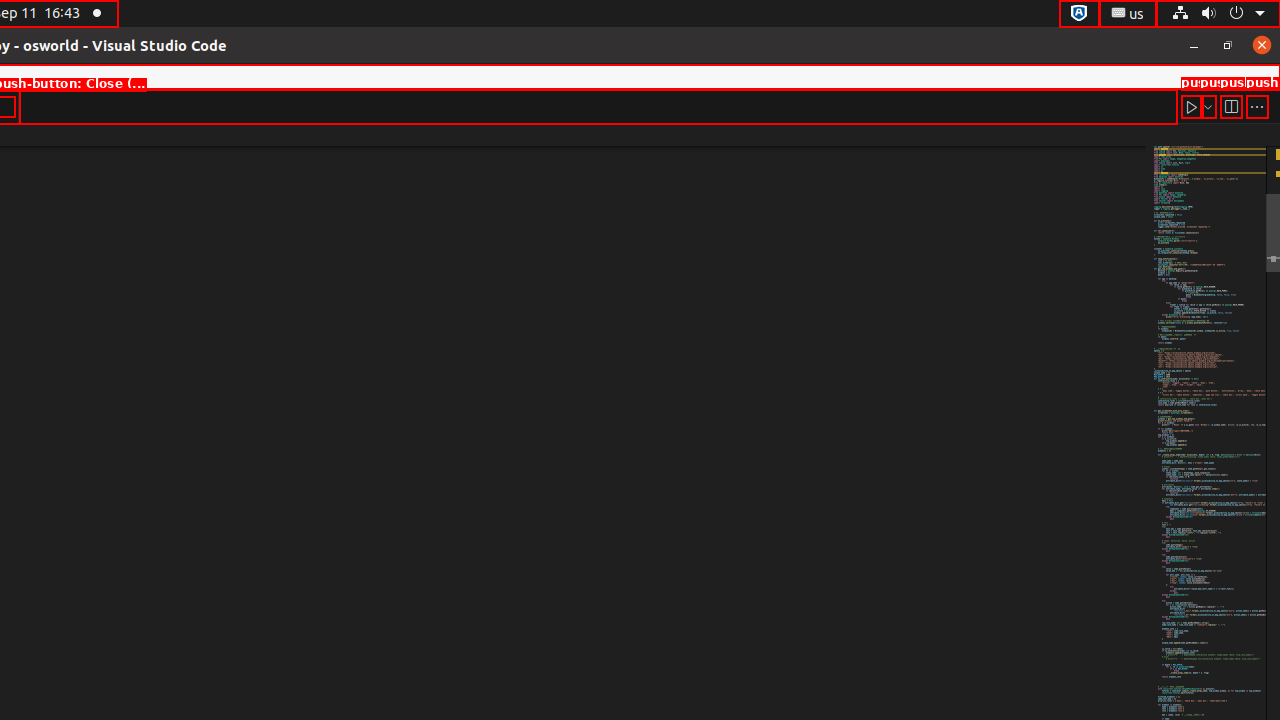 Image resolution: width=1280 pixels, height=720 pixels. I want to click on Split Editor Right (Ctrl+\) [Alt] Split Editor Down, so click(1231, 106).